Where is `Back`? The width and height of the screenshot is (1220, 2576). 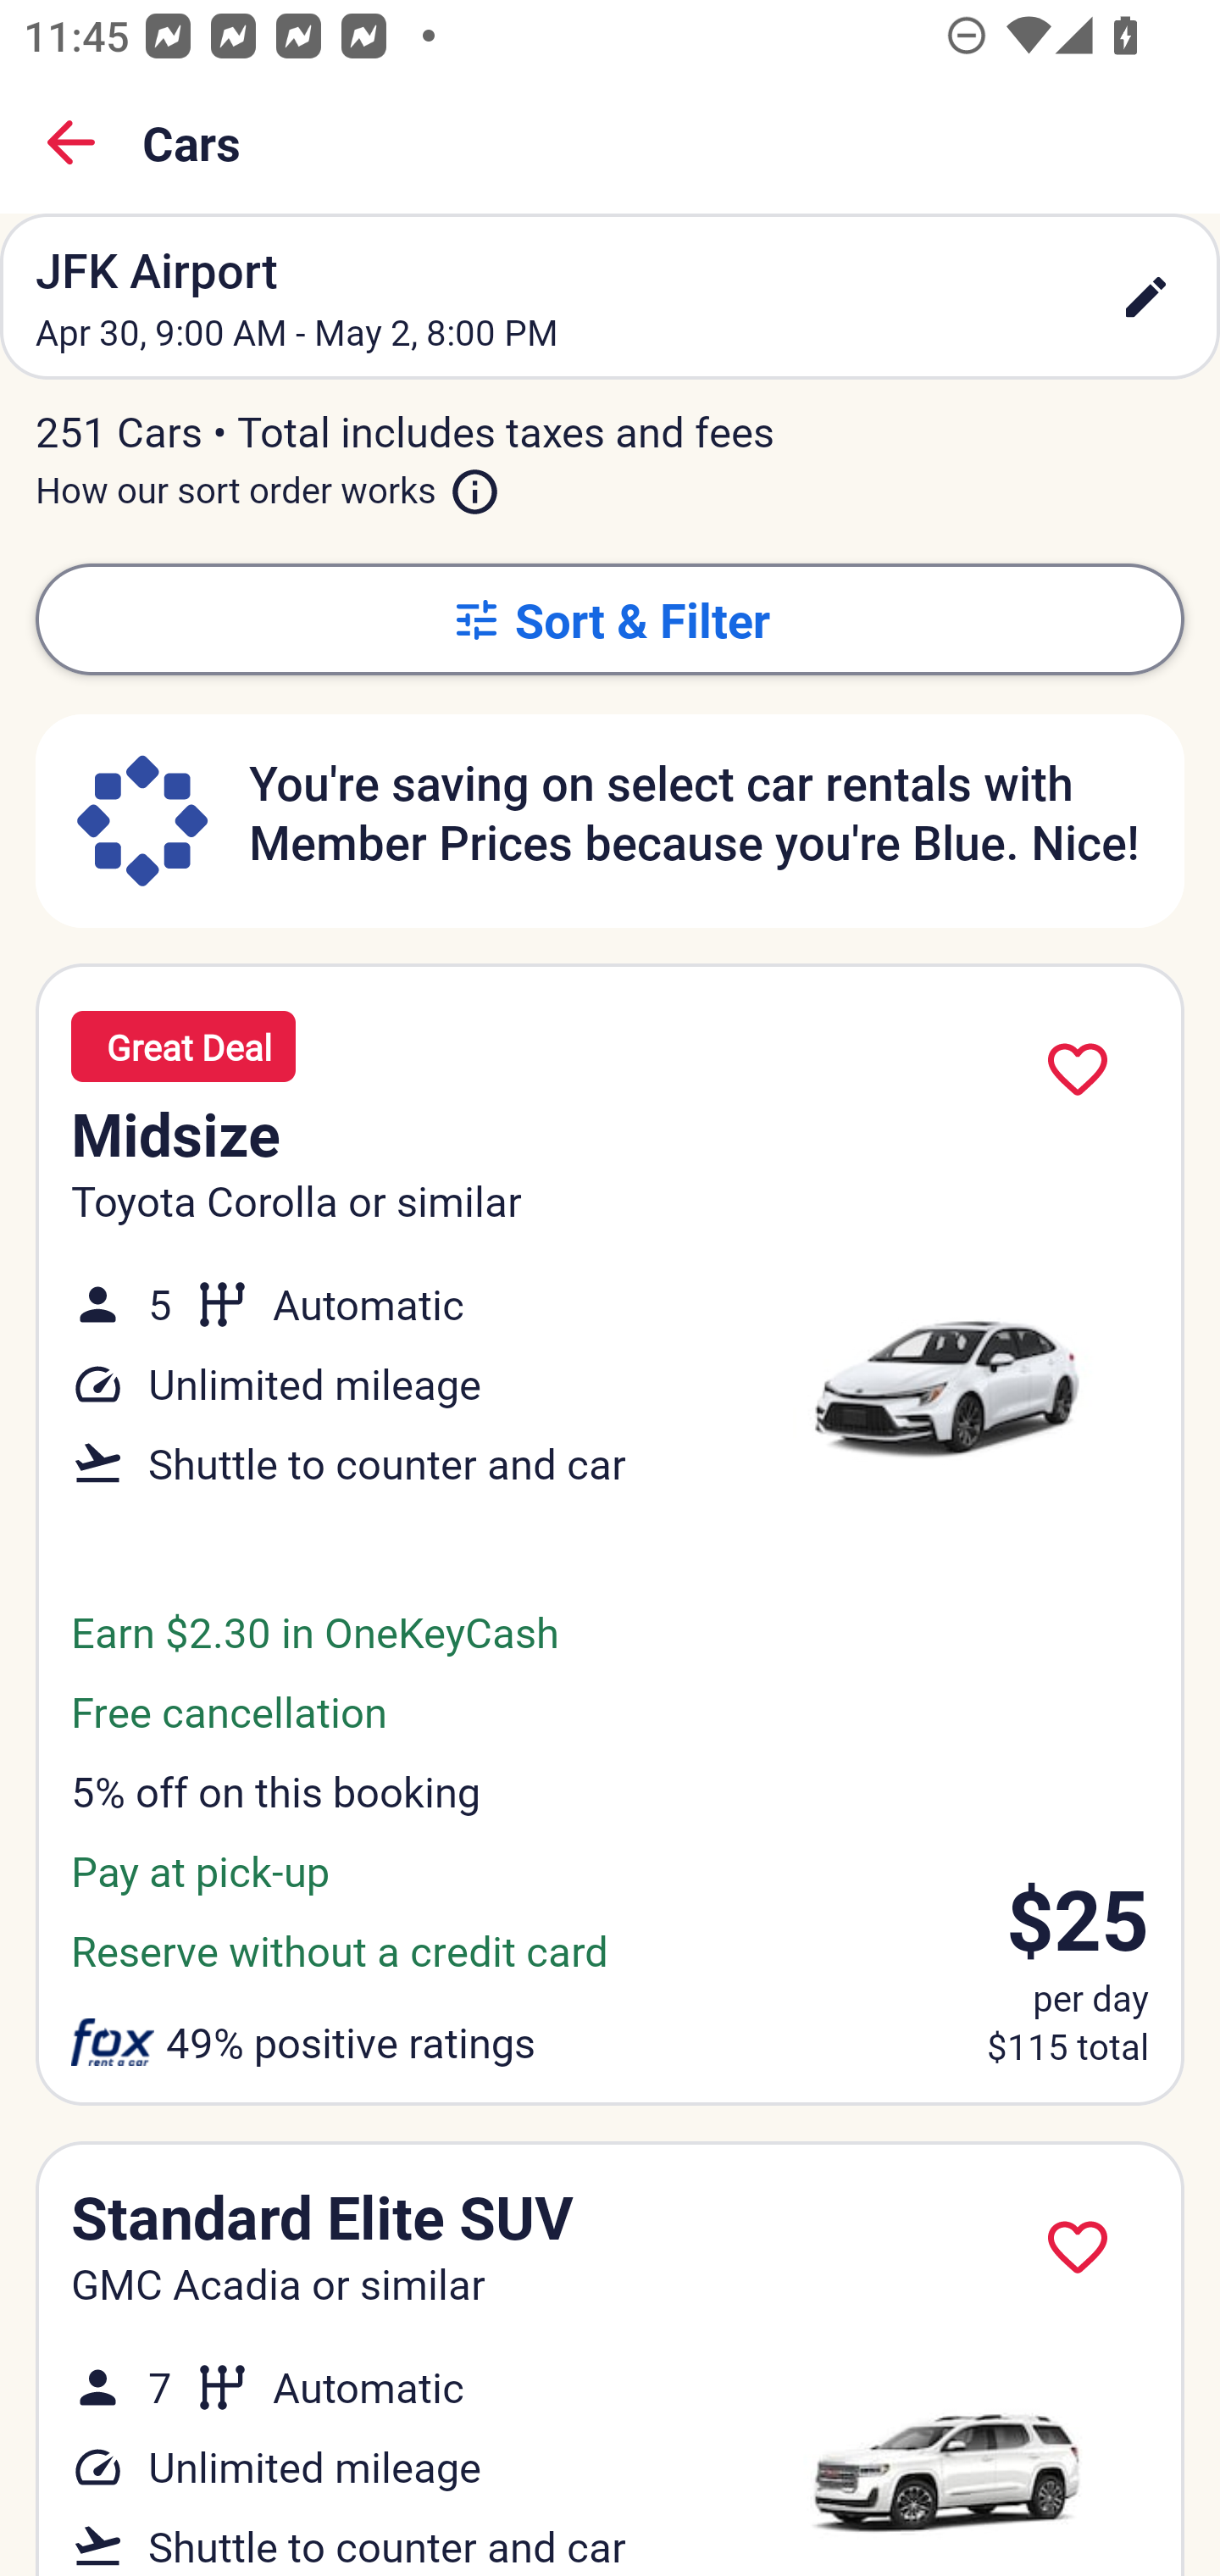 Back is located at coordinates (71, 142).